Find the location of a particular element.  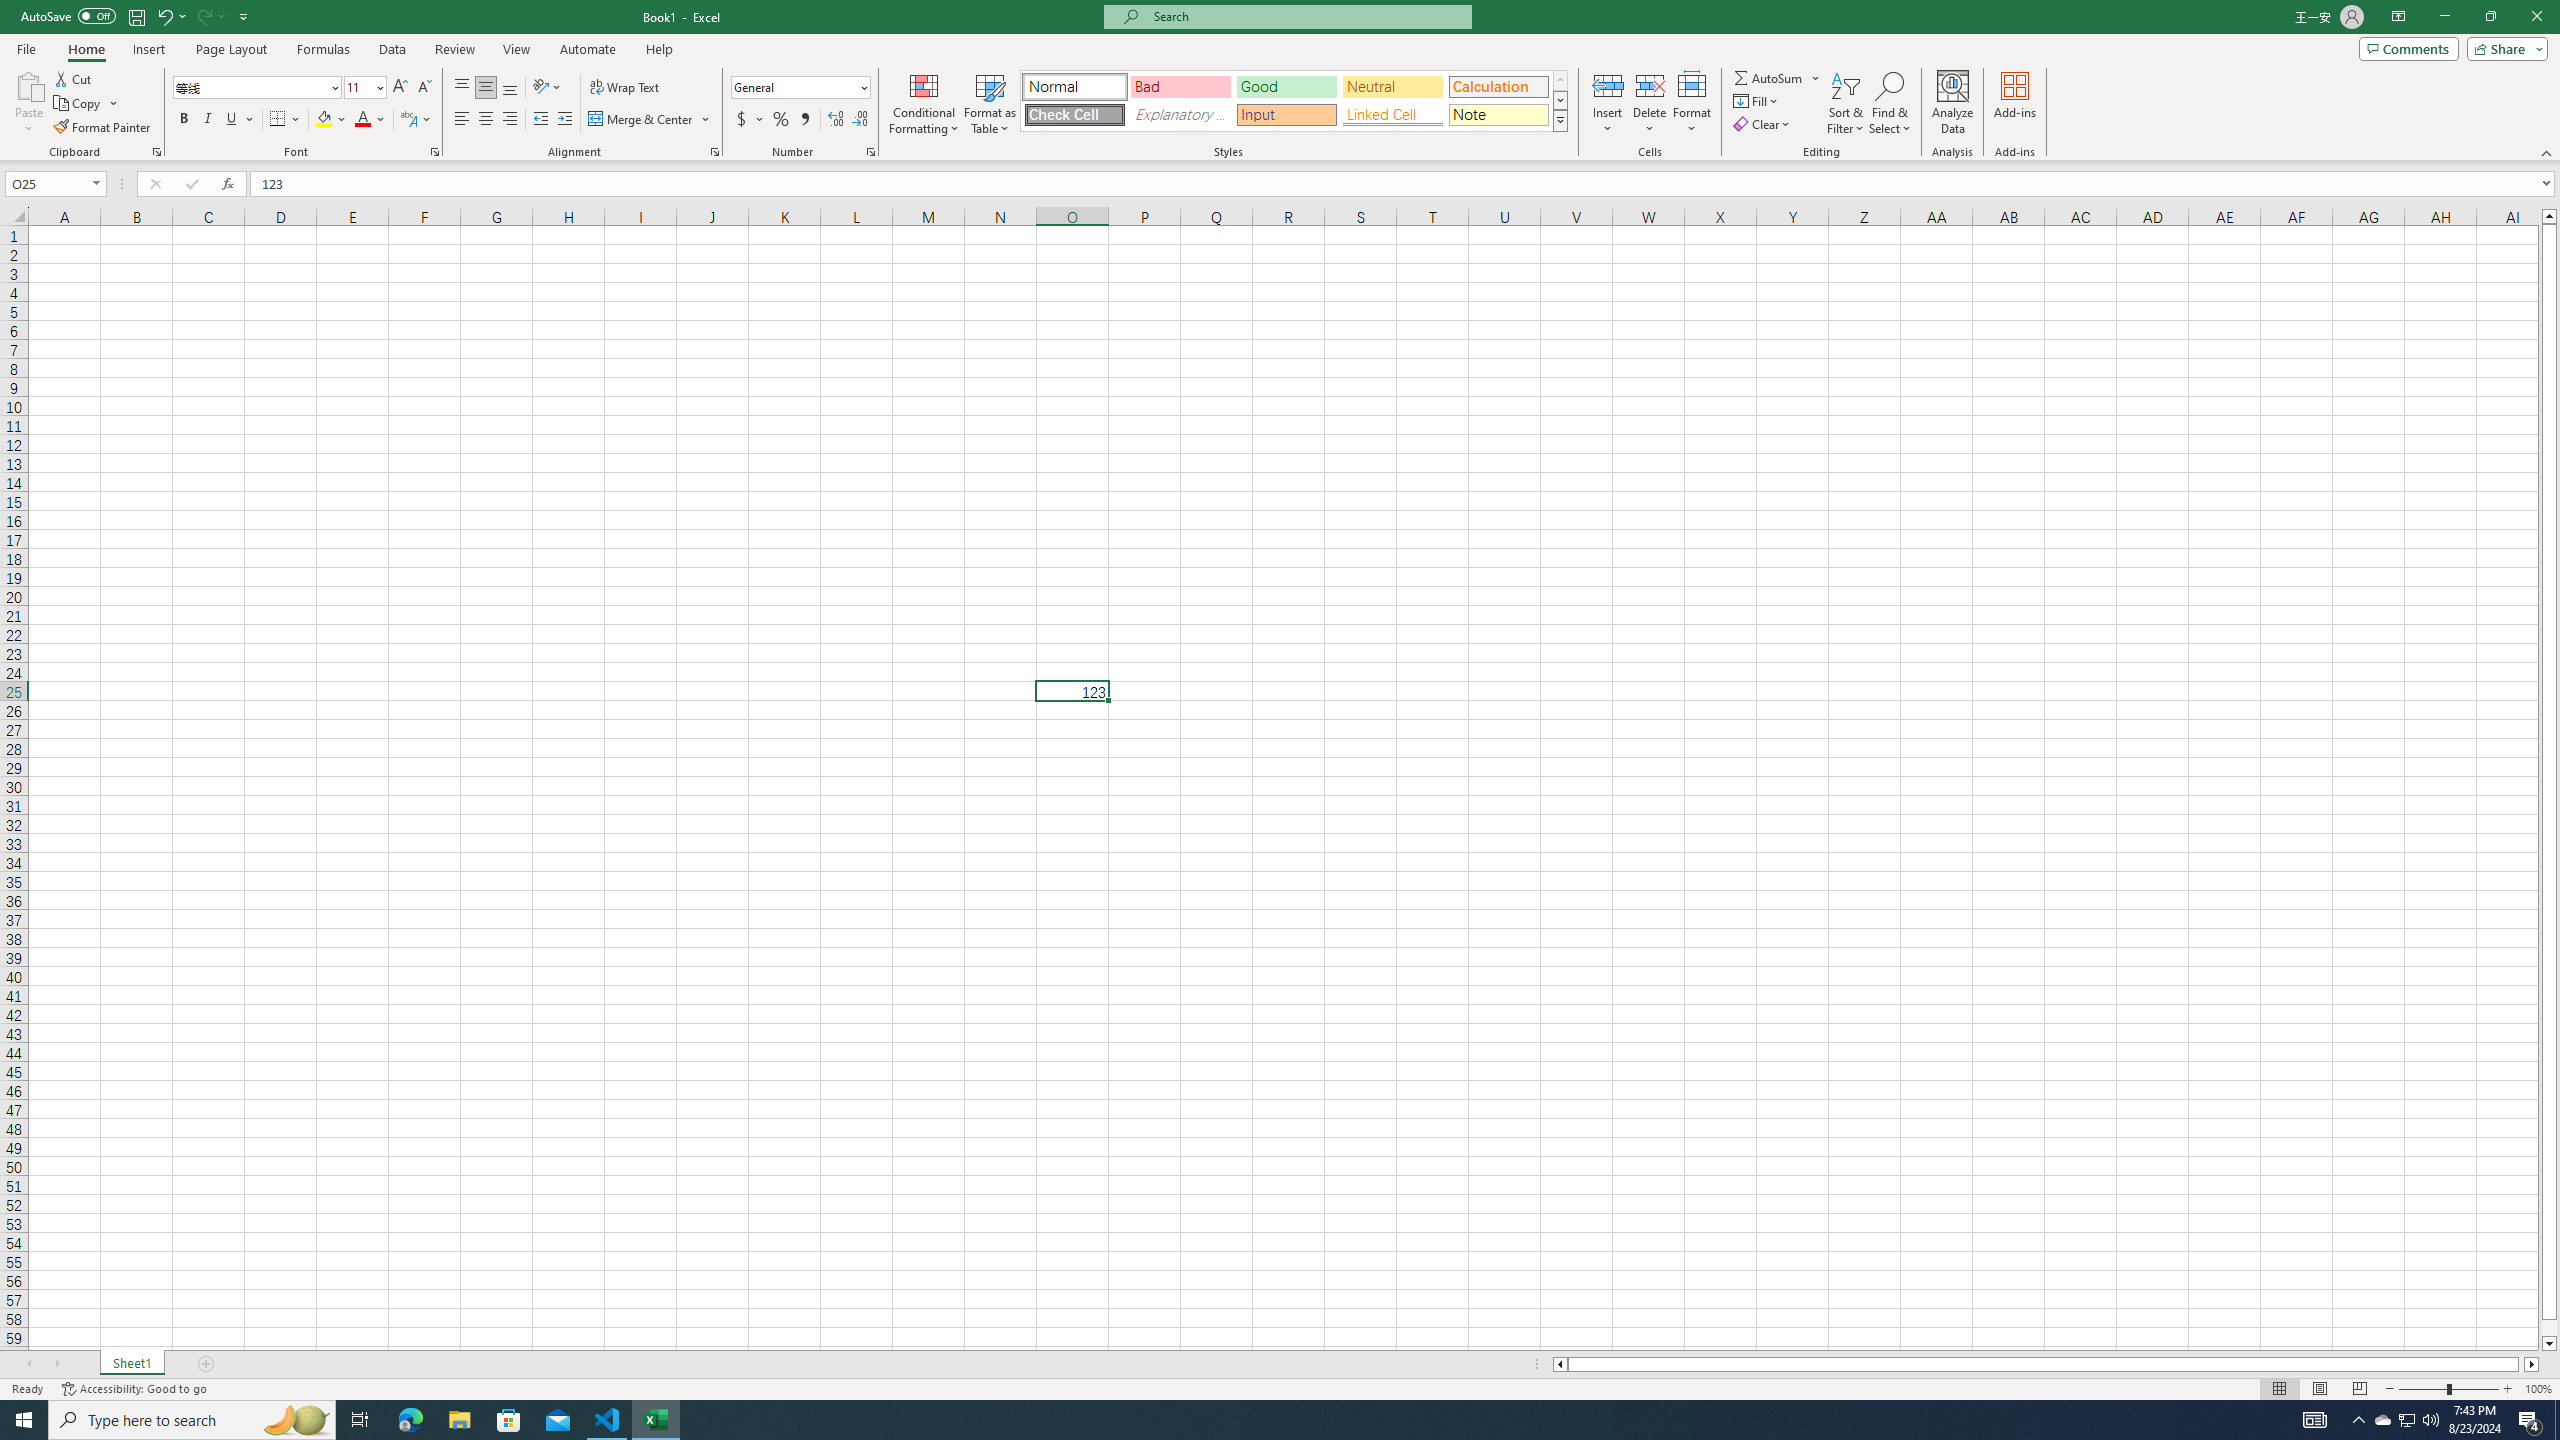

Neutral is located at coordinates (1392, 86).